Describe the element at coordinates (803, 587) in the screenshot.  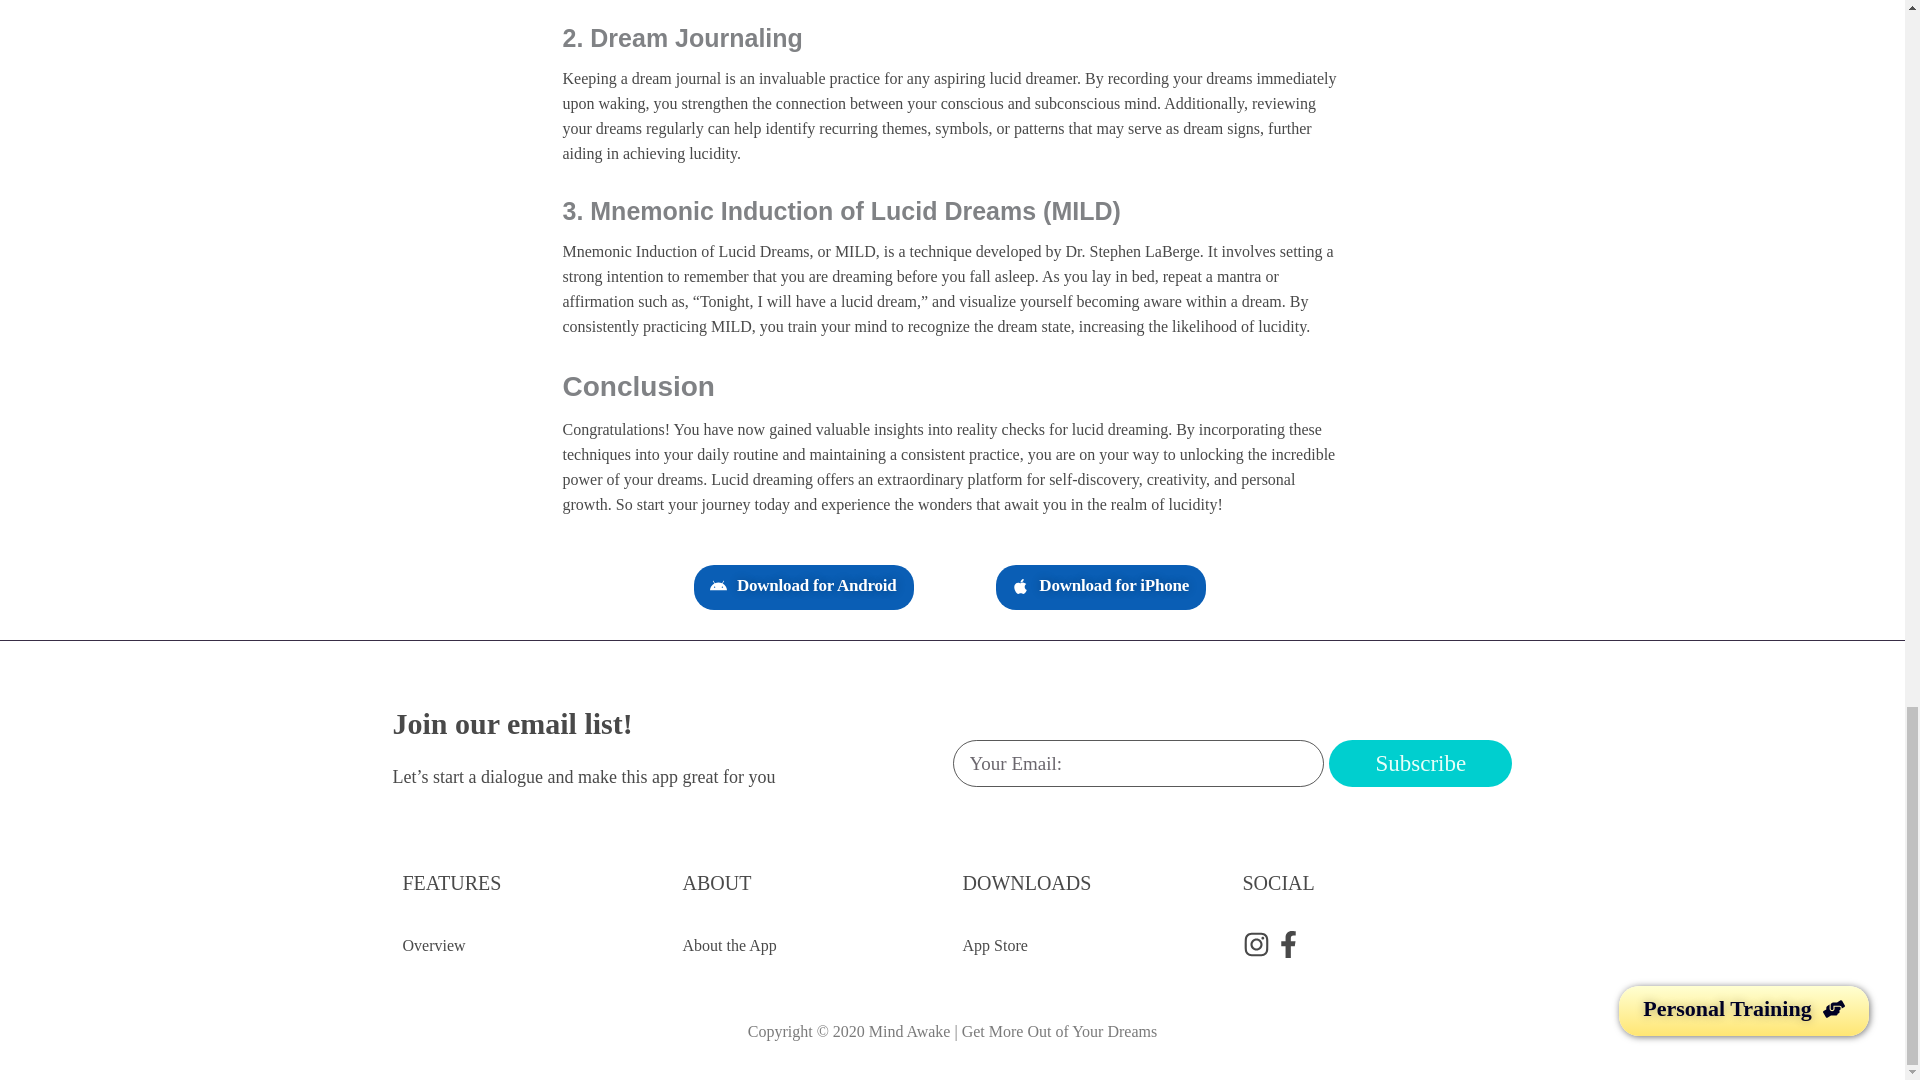
I see `Download for Android` at that location.